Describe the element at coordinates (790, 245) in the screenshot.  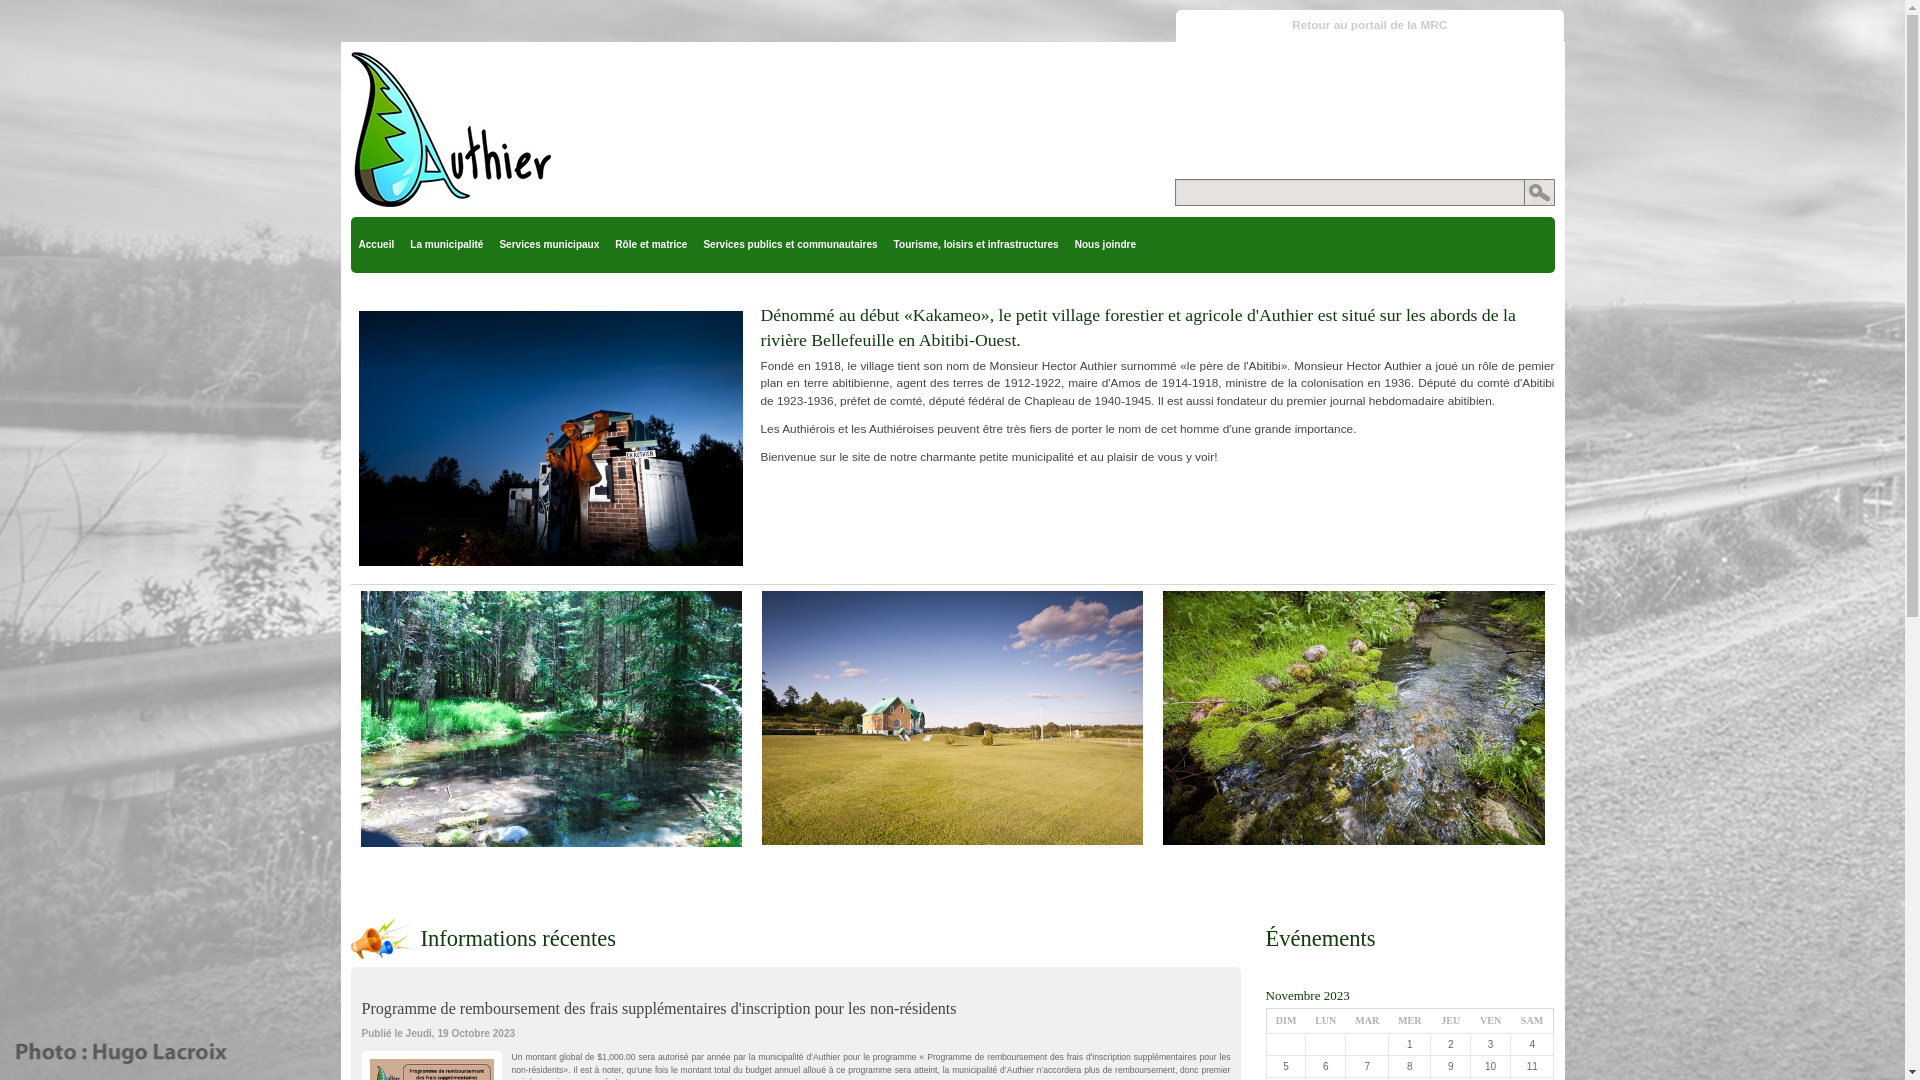
I see `Services publics et communautaires` at that location.